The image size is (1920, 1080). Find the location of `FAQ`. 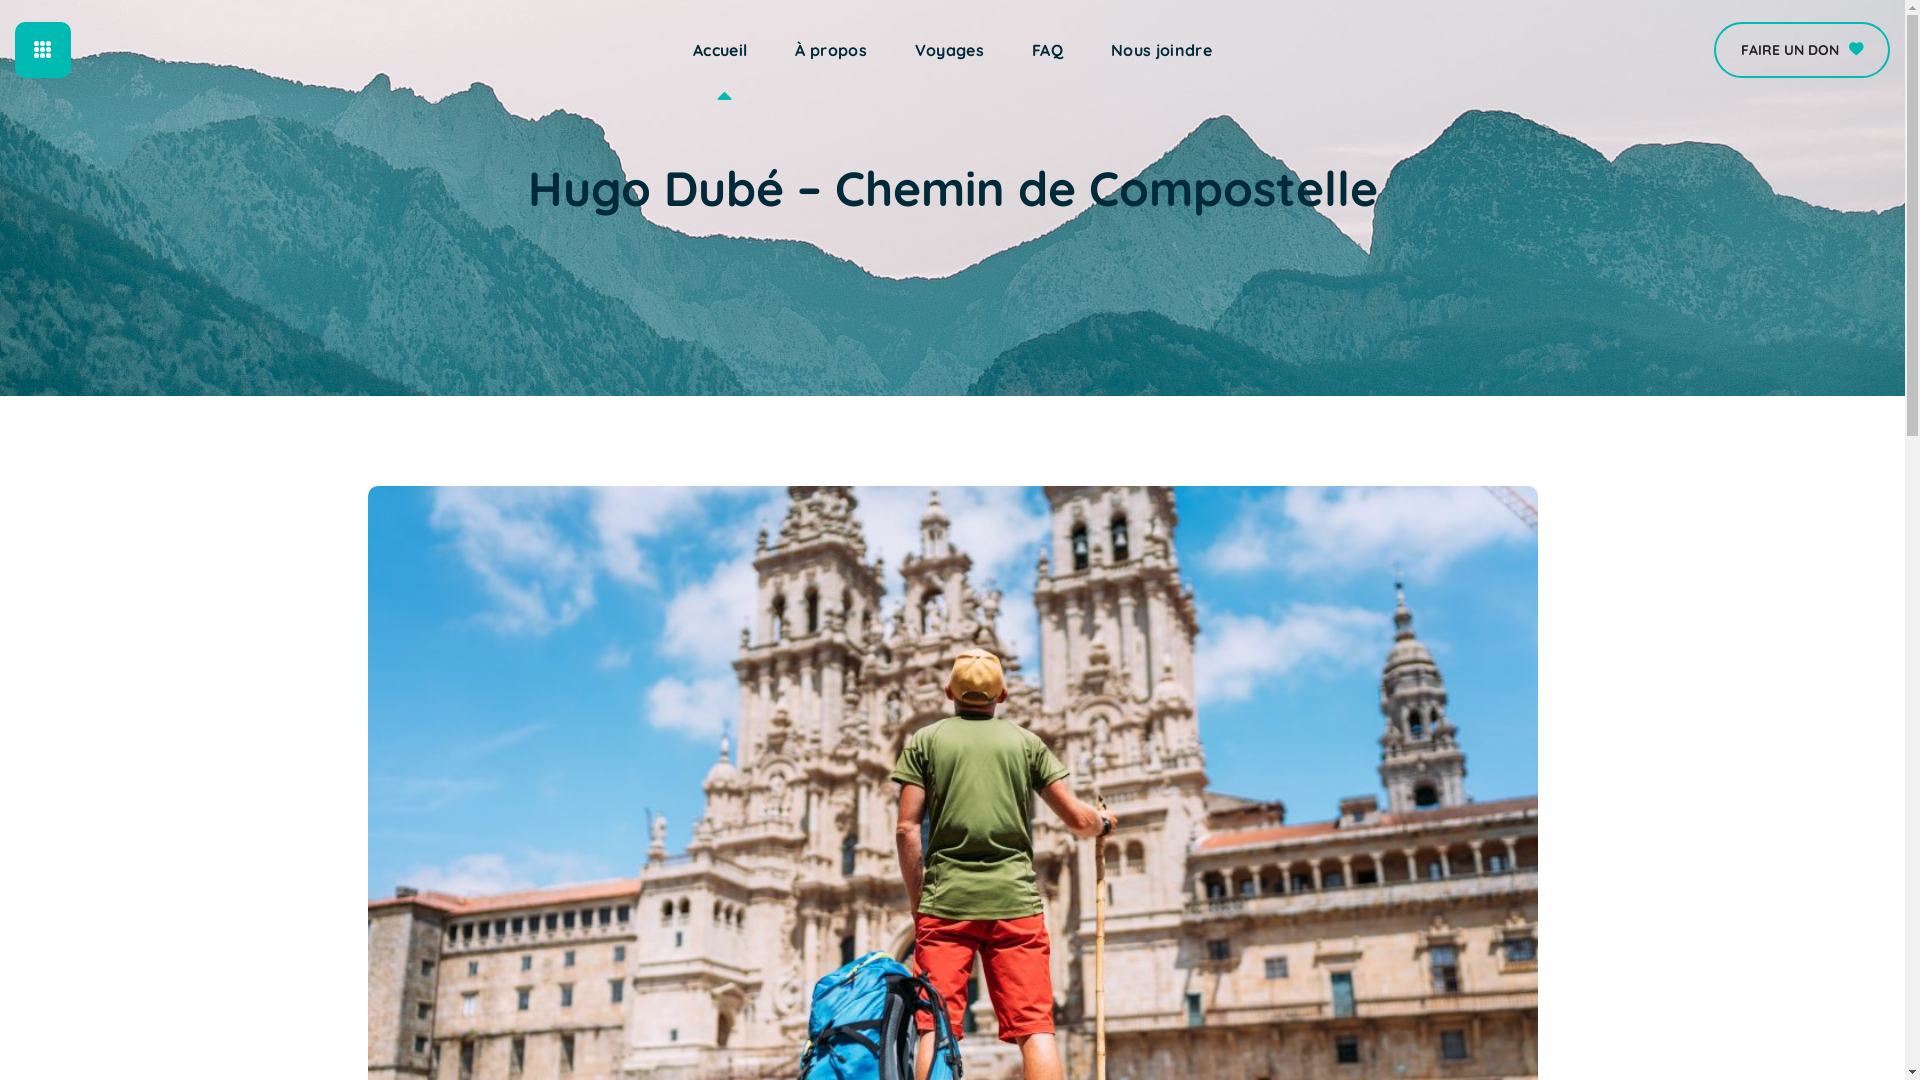

FAQ is located at coordinates (1048, 50).